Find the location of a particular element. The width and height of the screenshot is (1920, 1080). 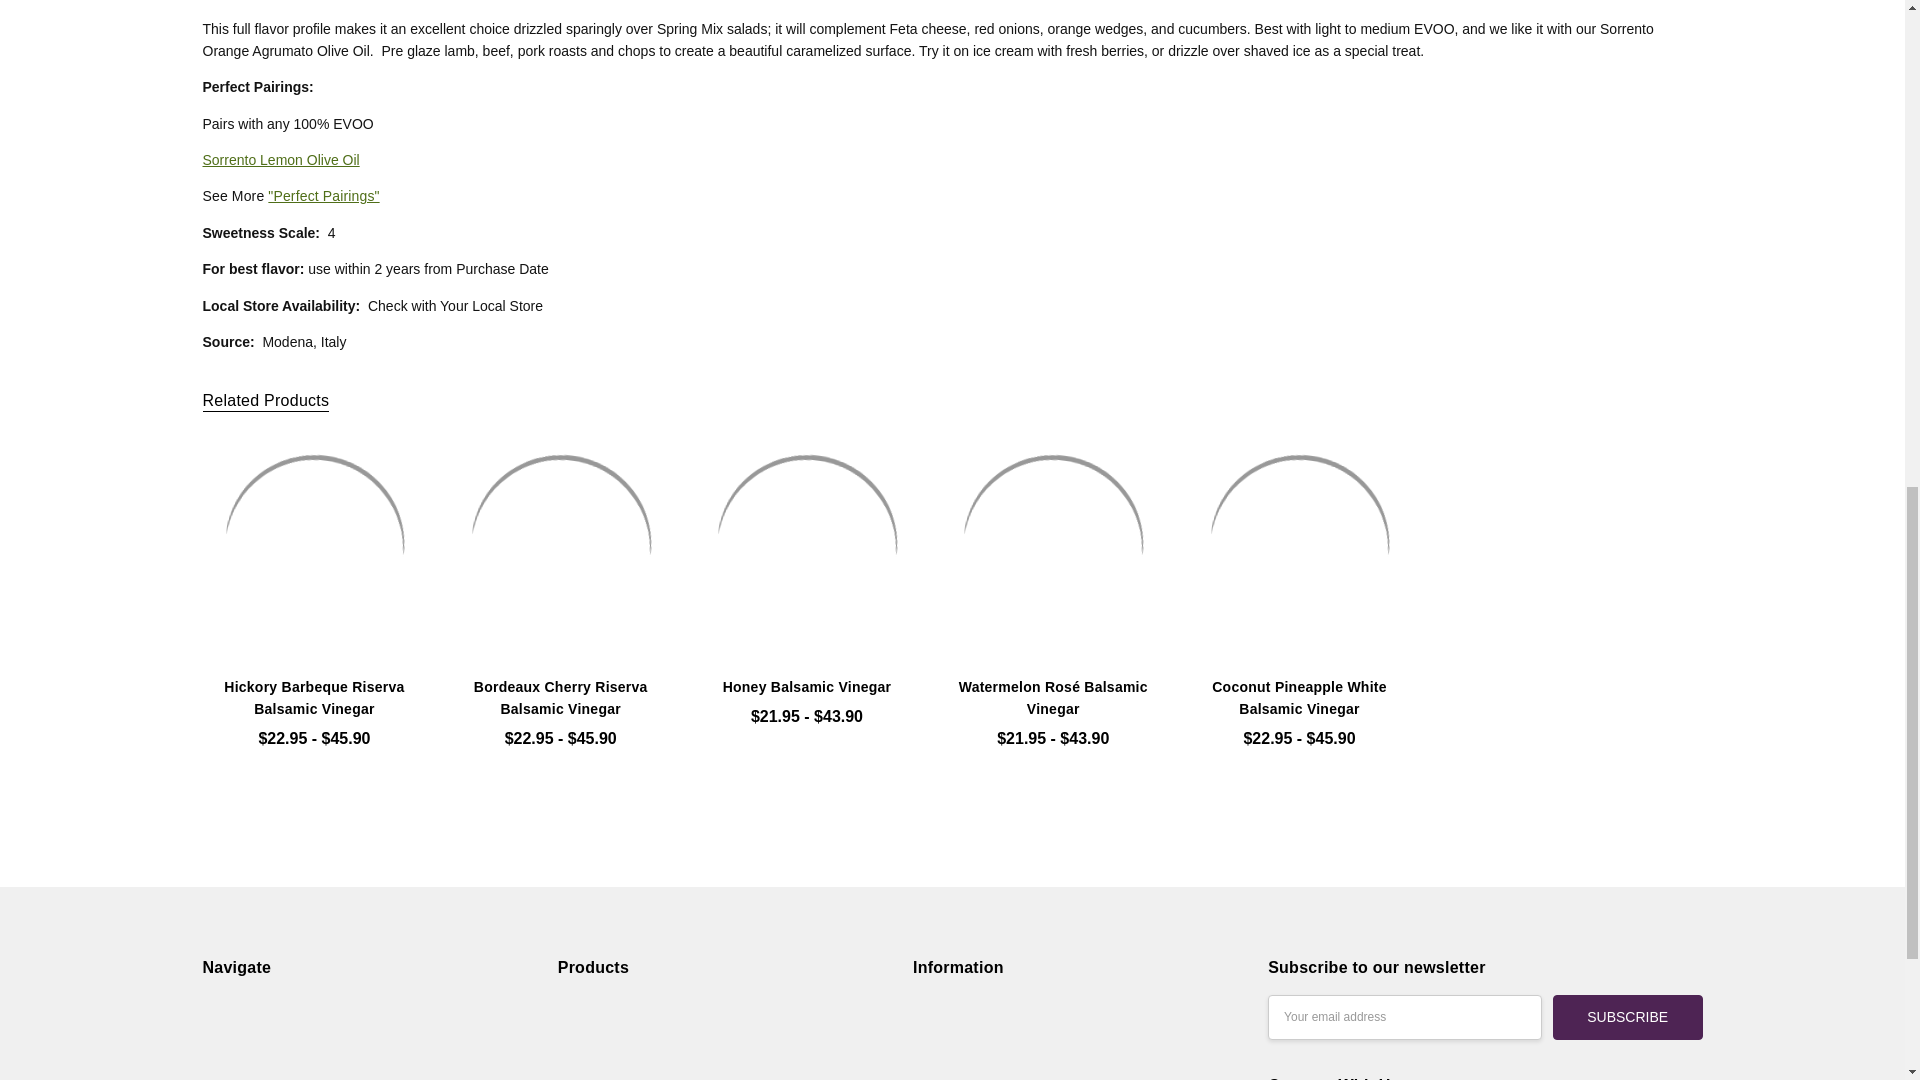

Coconut Pineapple White Balsamic Vinegar from The Olive Tap is located at coordinates (1300, 546).